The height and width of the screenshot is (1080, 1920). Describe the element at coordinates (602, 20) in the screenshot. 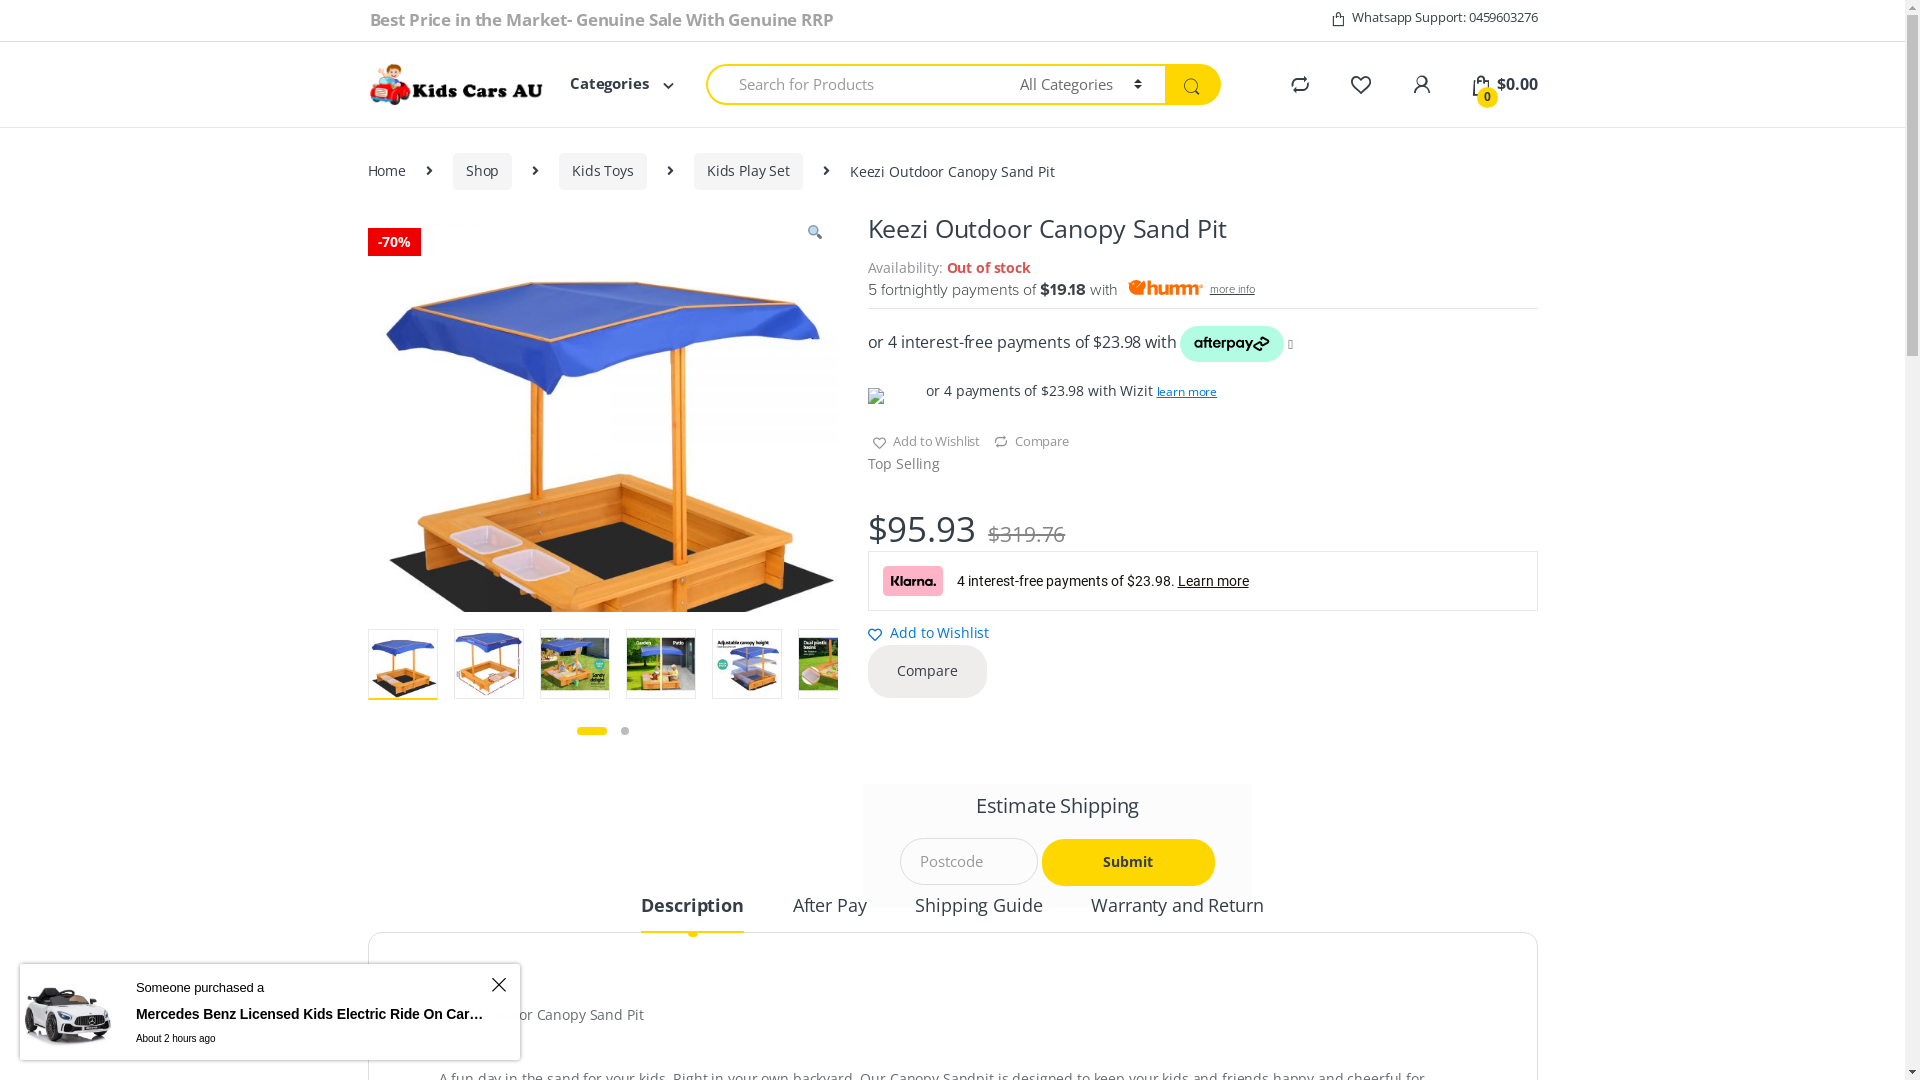

I see `Best Price in the Market- Genuine Sale With Genuine RRP` at that location.